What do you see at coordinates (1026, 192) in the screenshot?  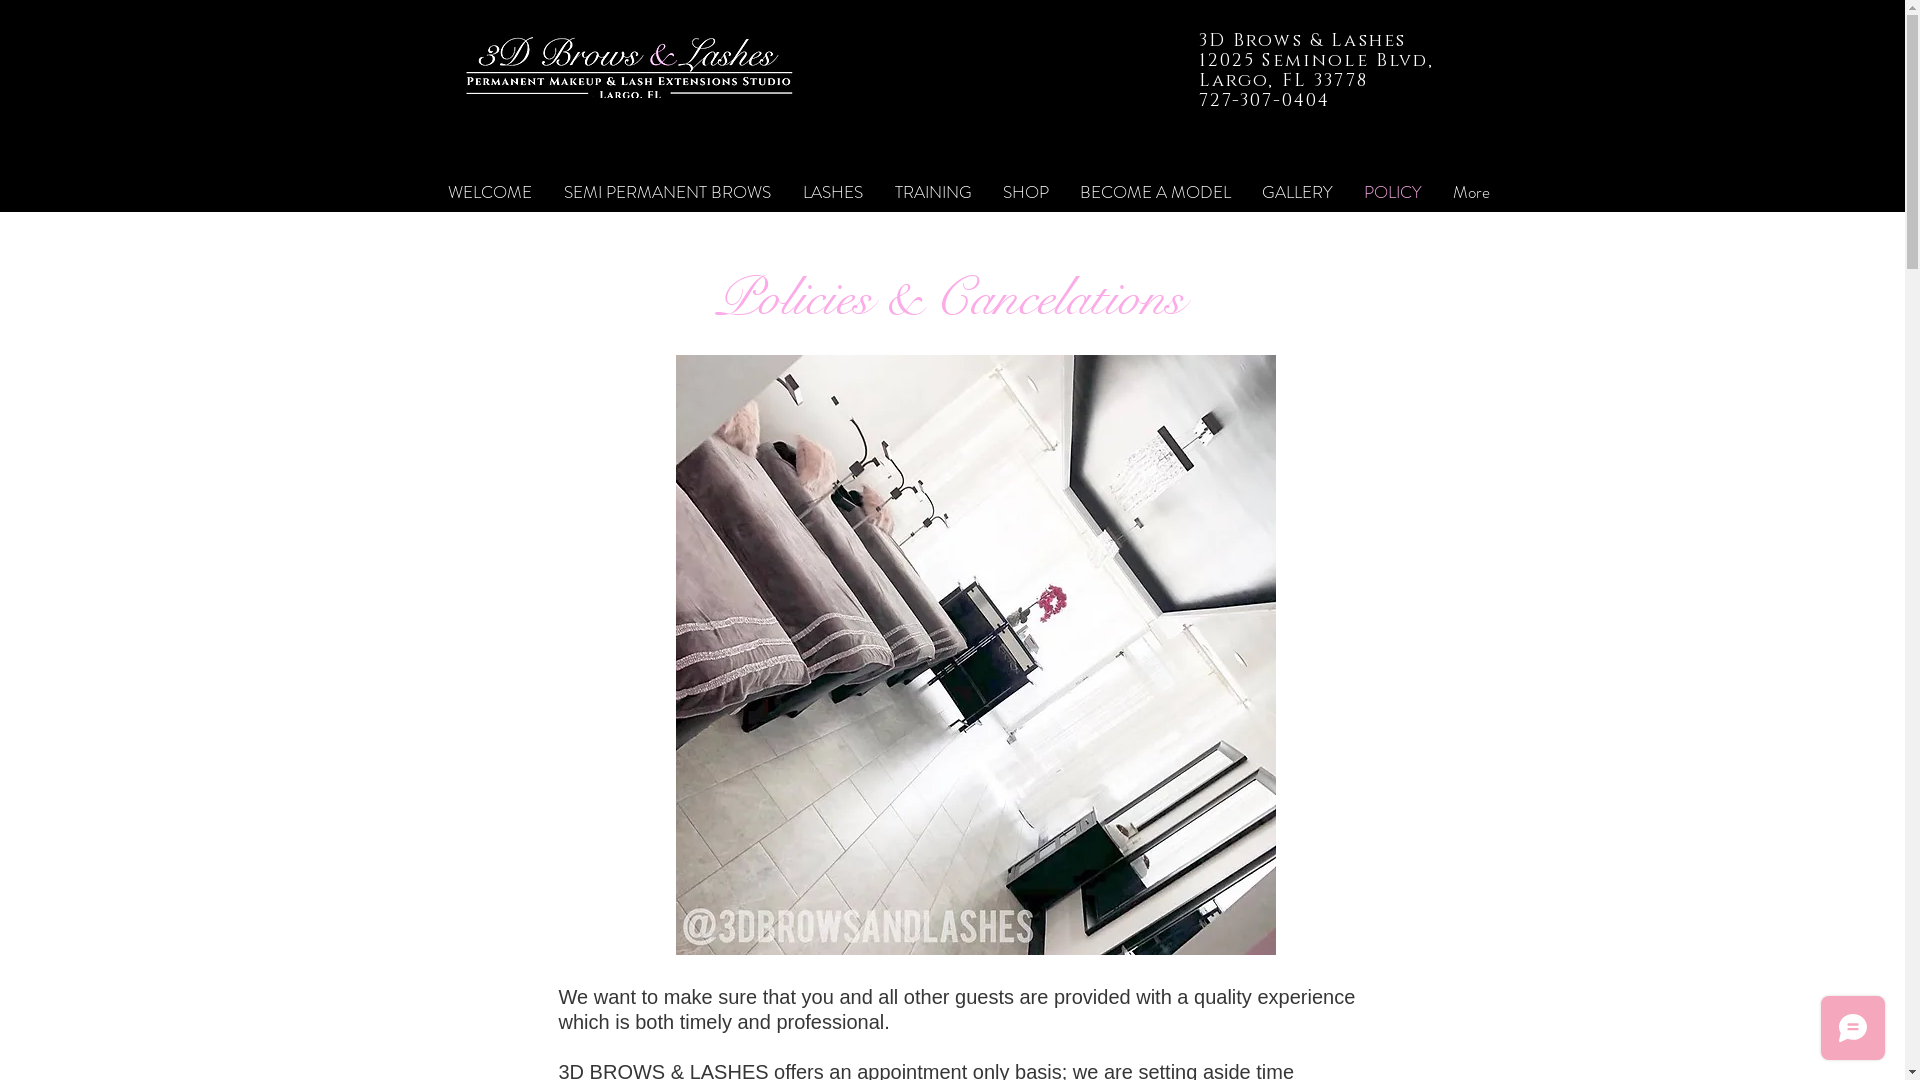 I see `SHOP` at bounding box center [1026, 192].